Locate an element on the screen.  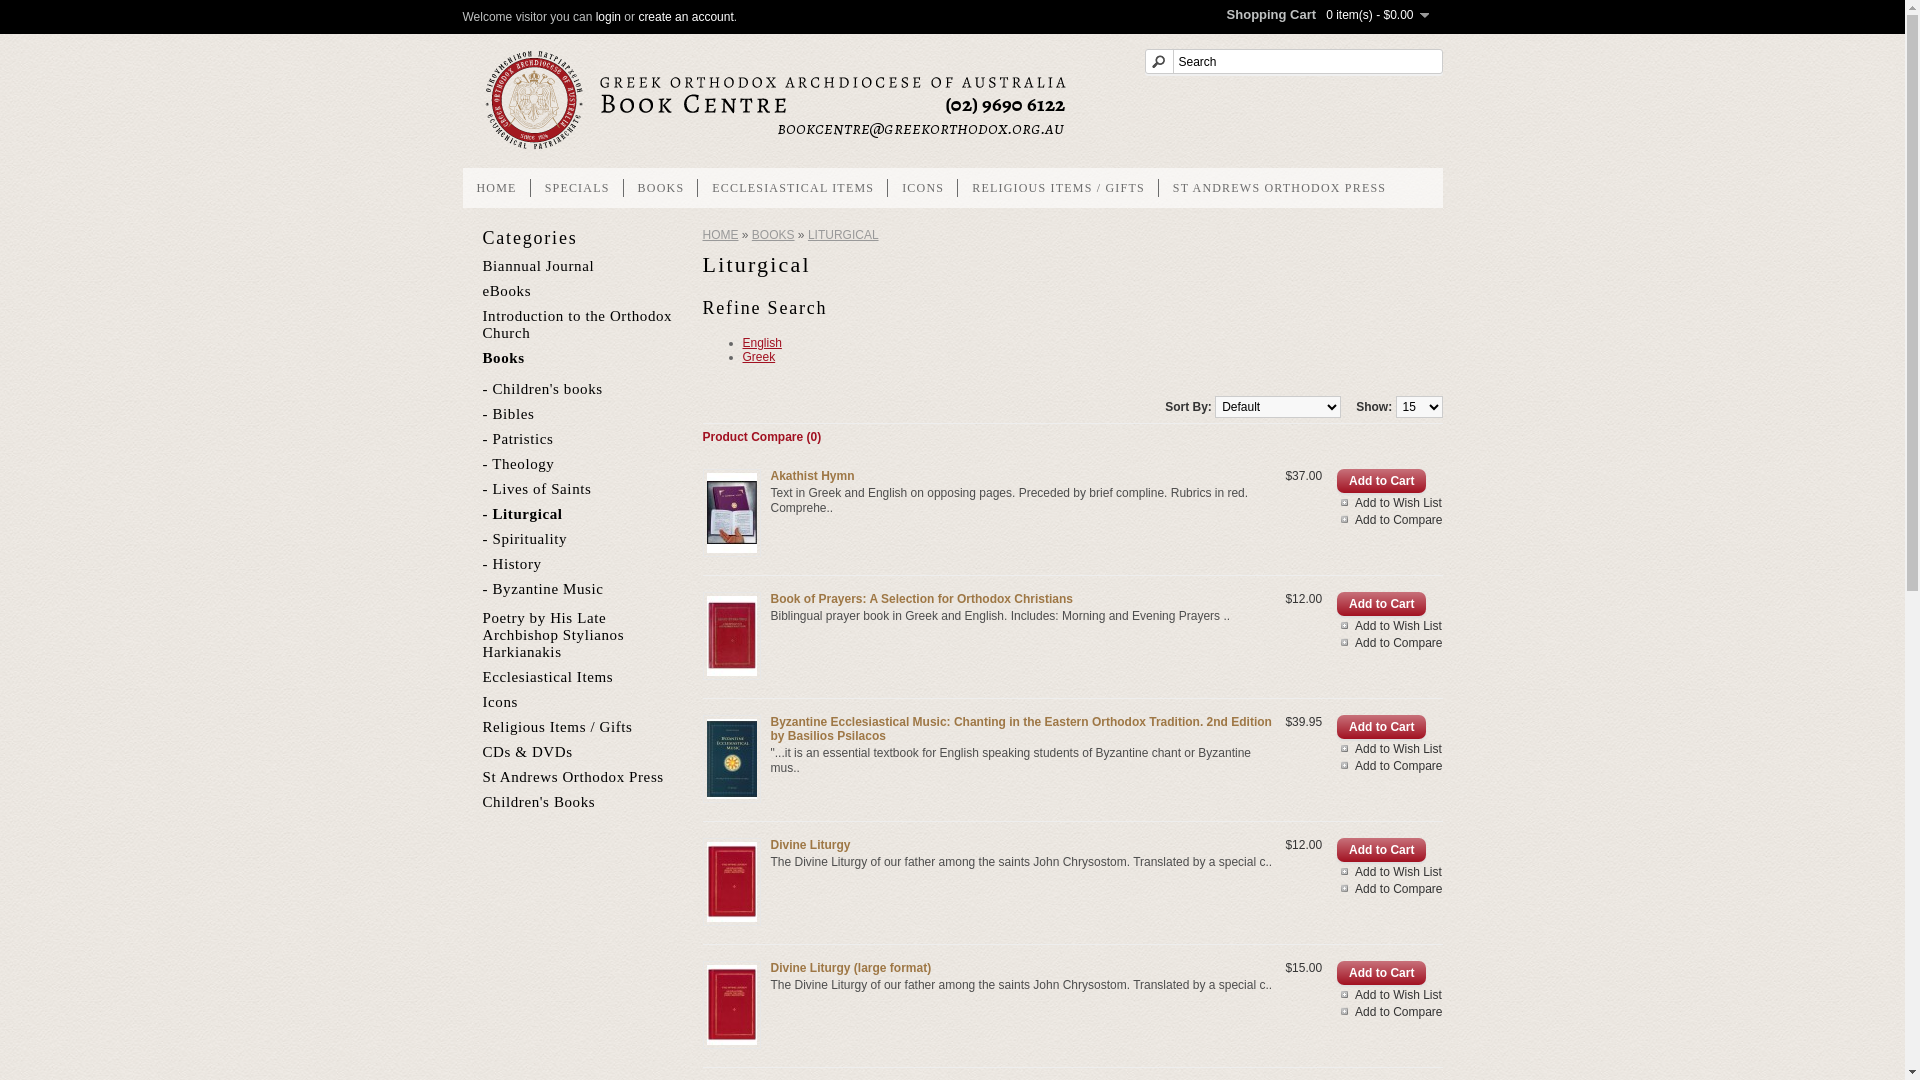
- Bibles is located at coordinates (582, 414).